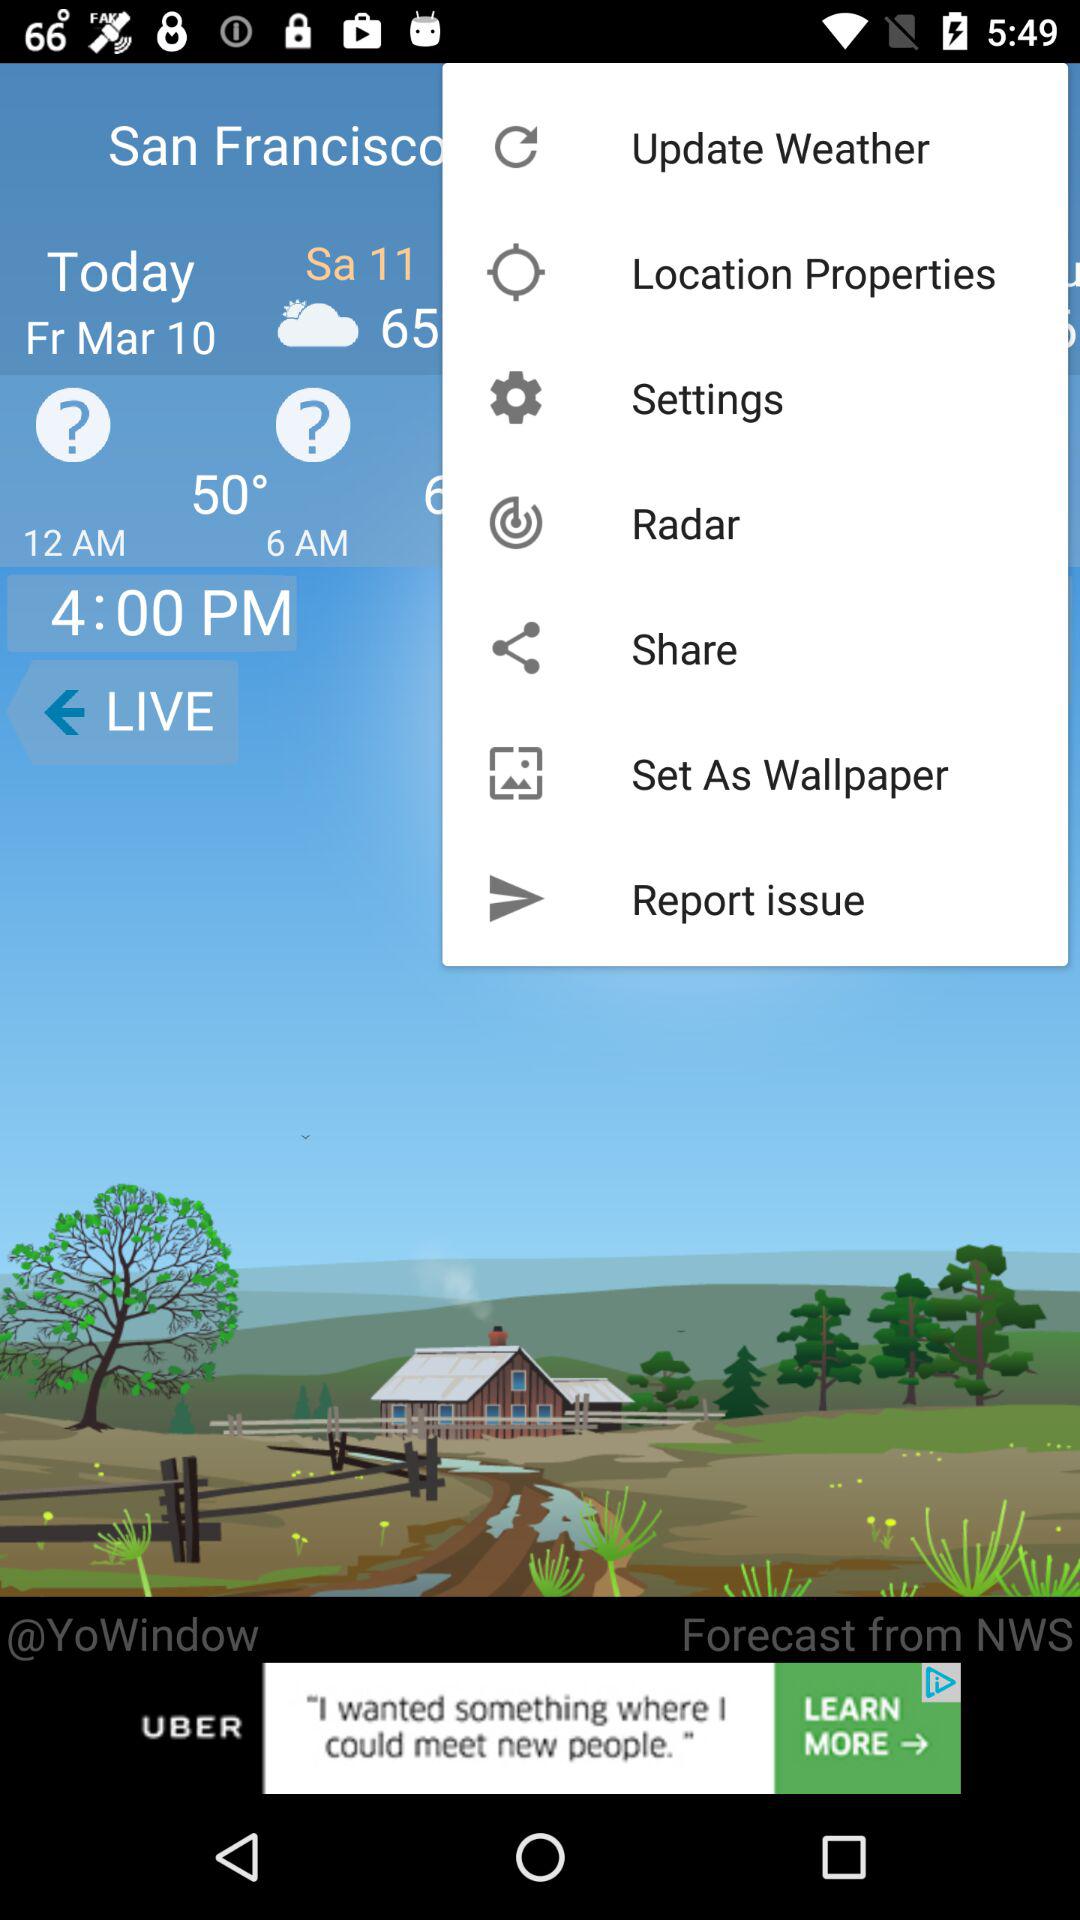 This screenshot has width=1080, height=1920. I want to click on choose icon above the report issue item, so click(790, 772).